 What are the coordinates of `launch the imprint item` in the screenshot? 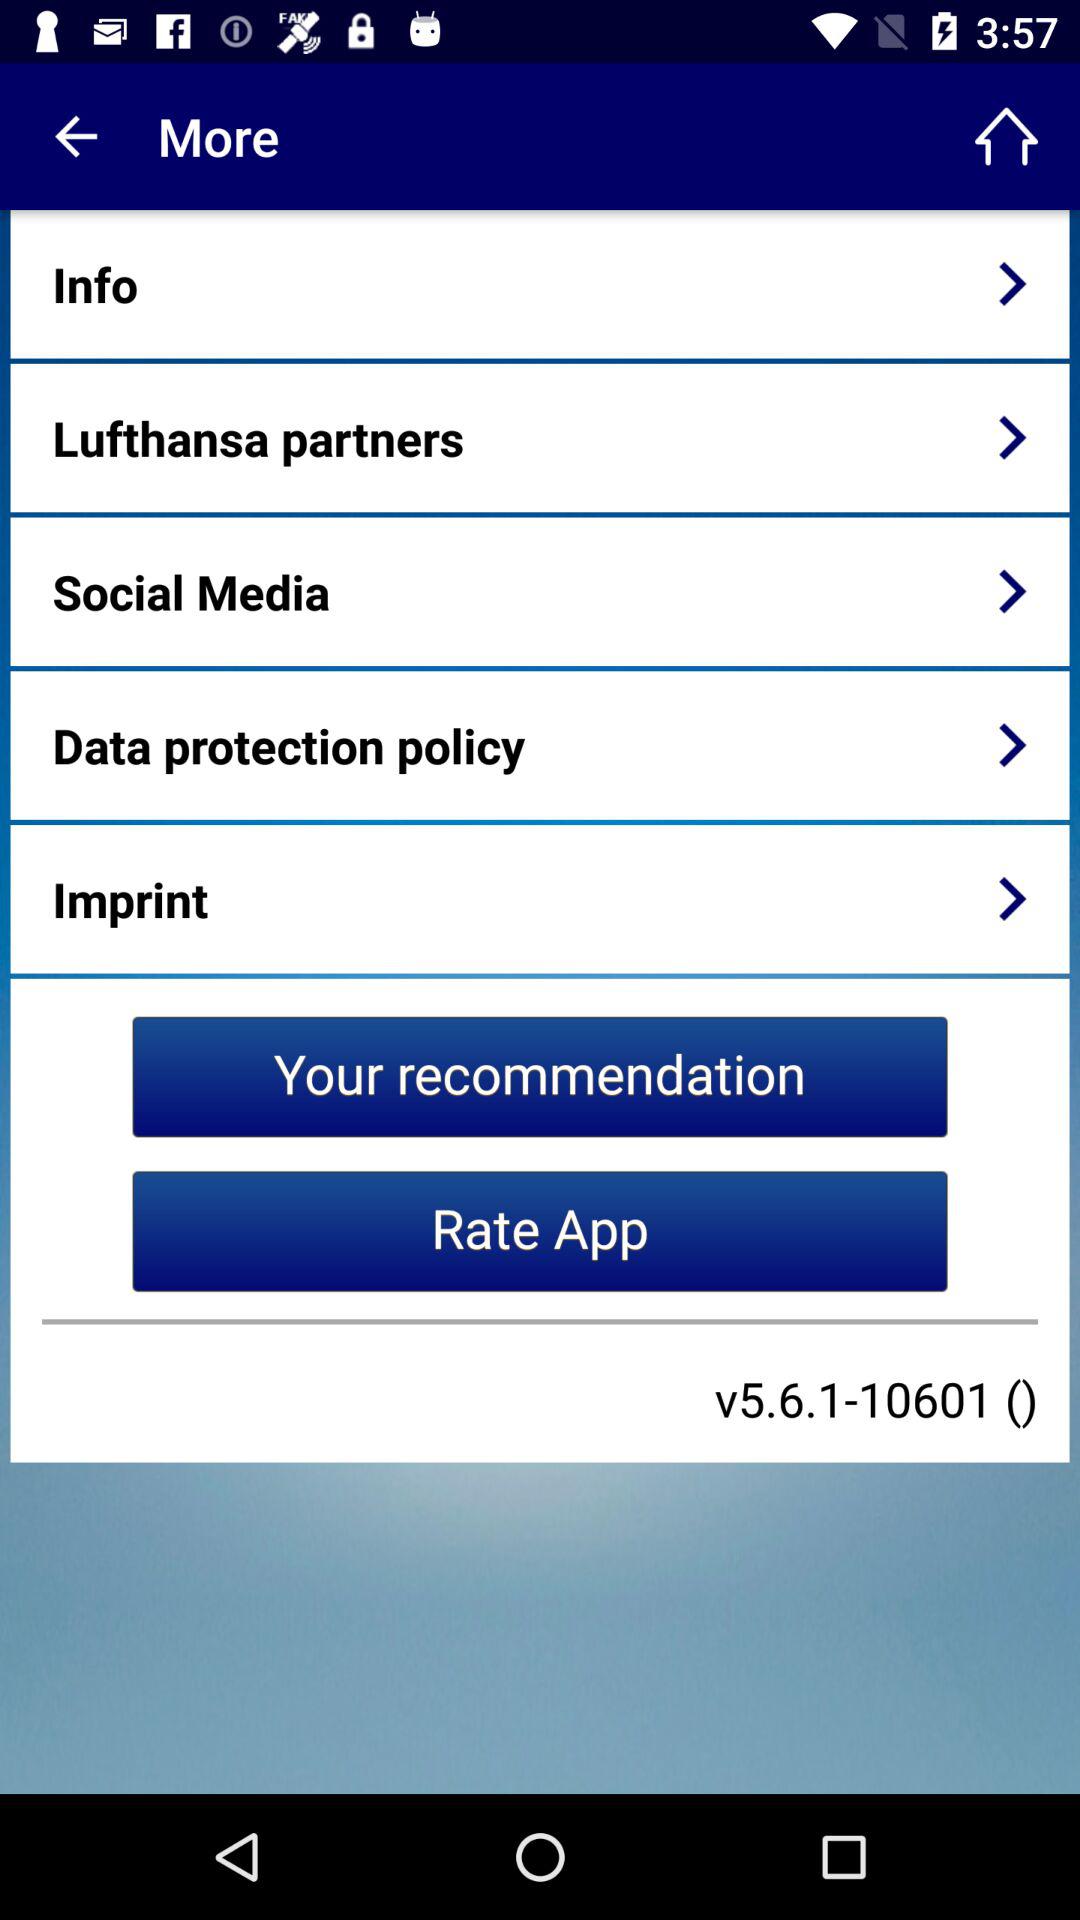 It's located at (130, 898).